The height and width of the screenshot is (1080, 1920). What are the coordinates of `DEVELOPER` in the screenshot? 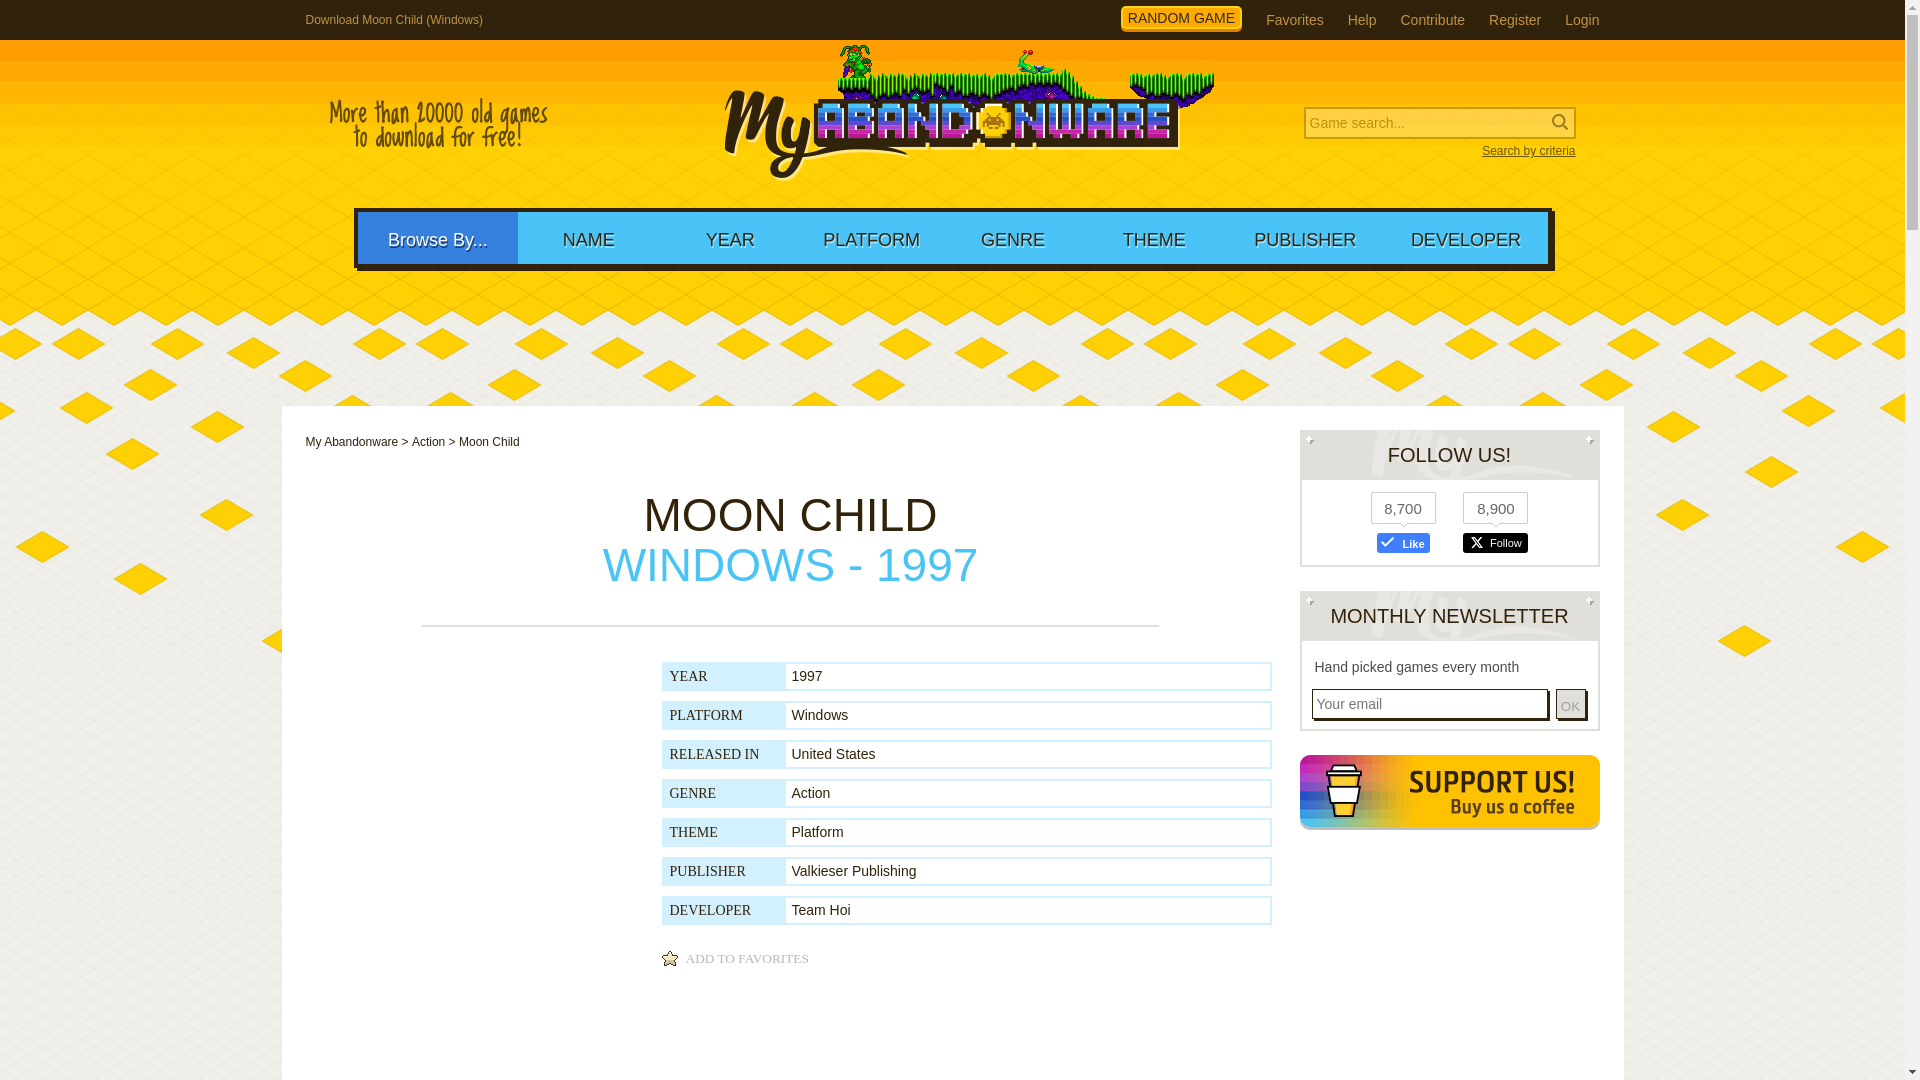 It's located at (1466, 237).